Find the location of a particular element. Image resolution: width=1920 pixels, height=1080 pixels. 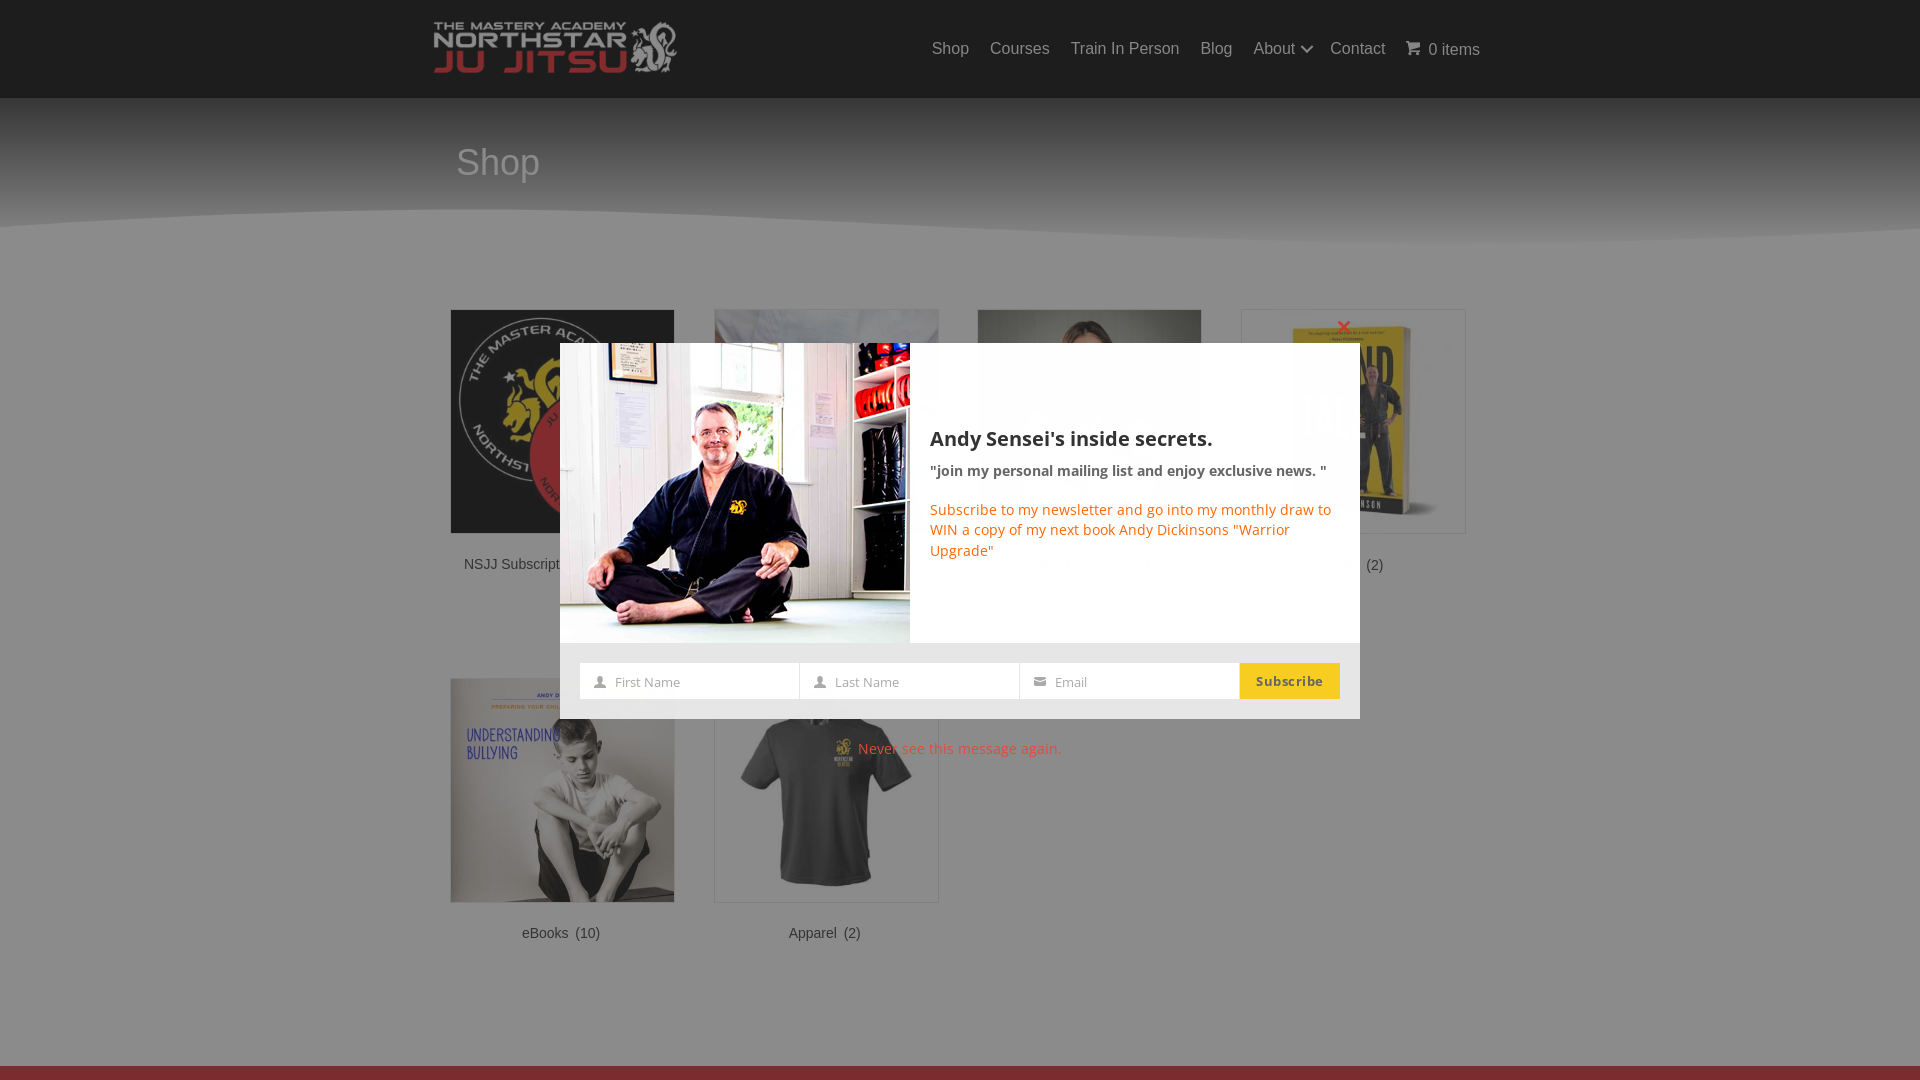

Belt Online Courses (1) is located at coordinates (826, 446).